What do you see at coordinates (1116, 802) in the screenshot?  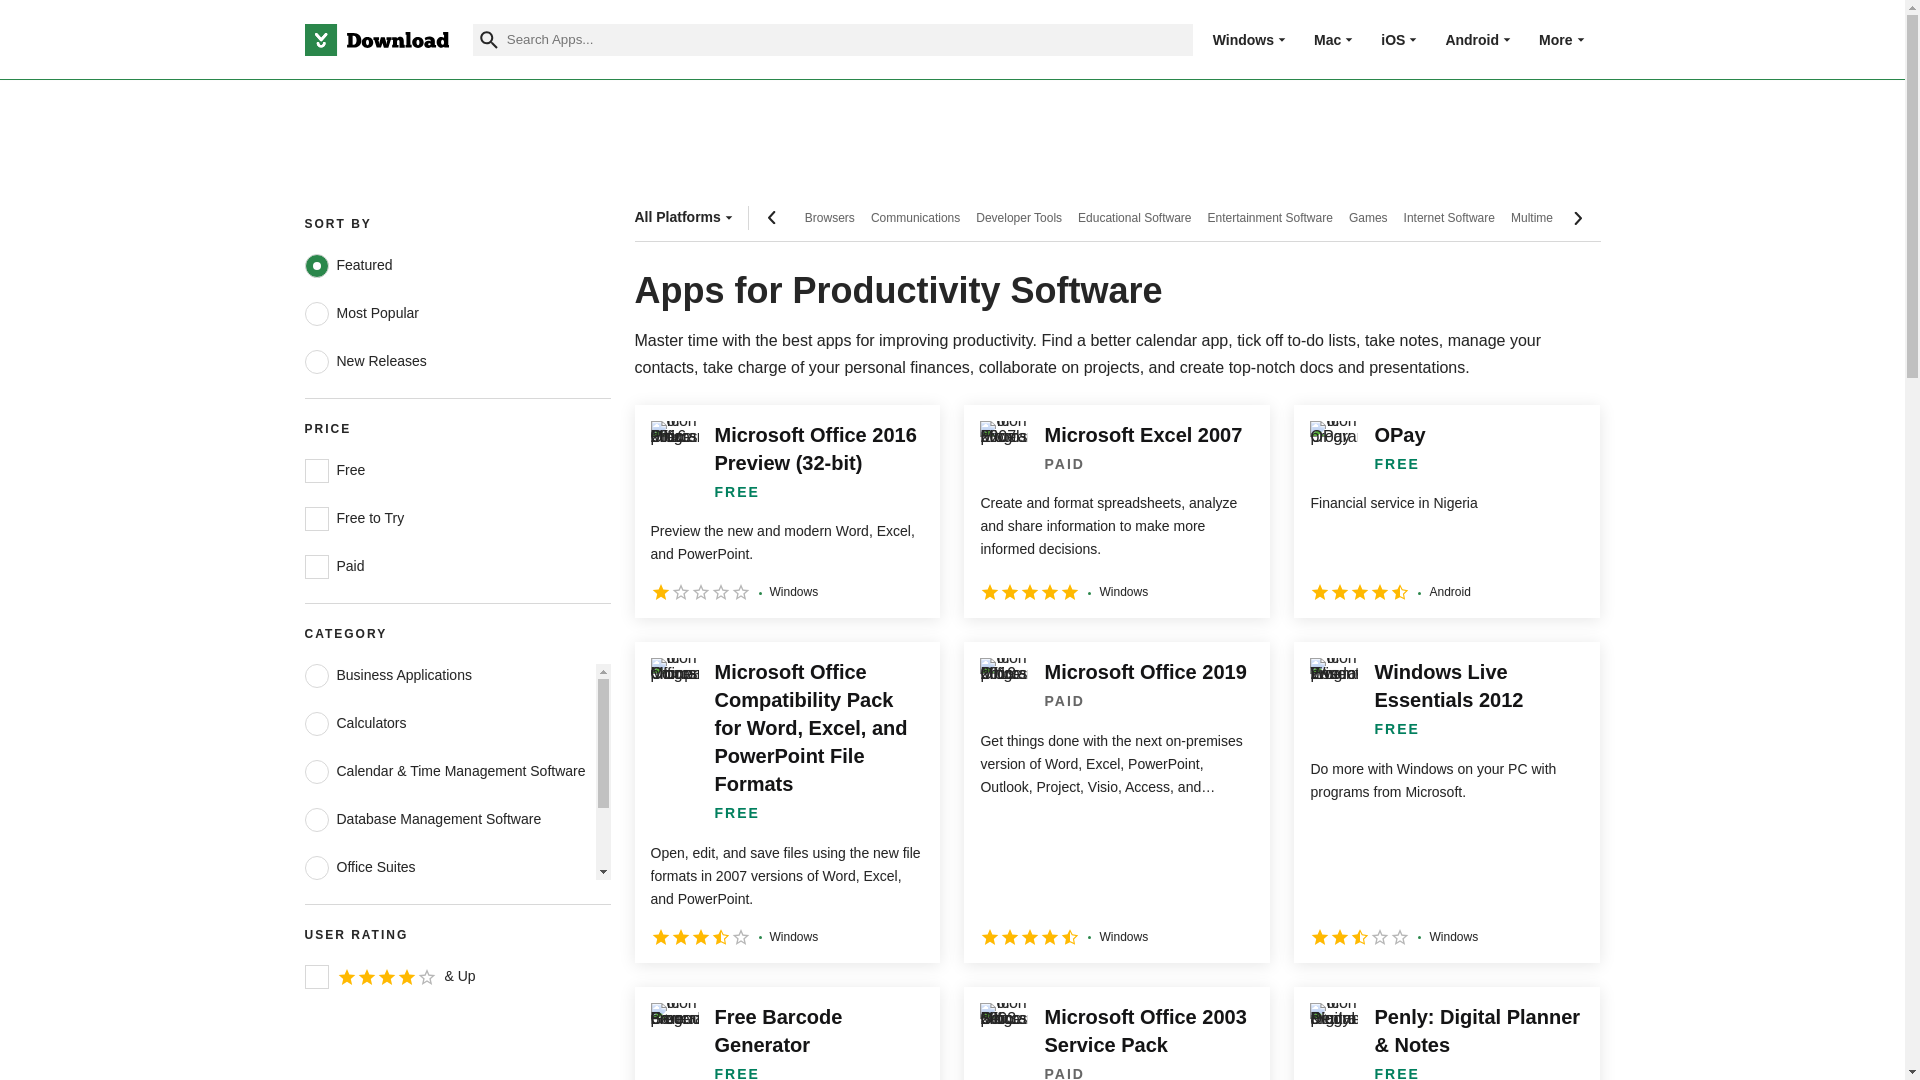 I see `Microsoft Office 2019` at bounding box center [1116, 802].